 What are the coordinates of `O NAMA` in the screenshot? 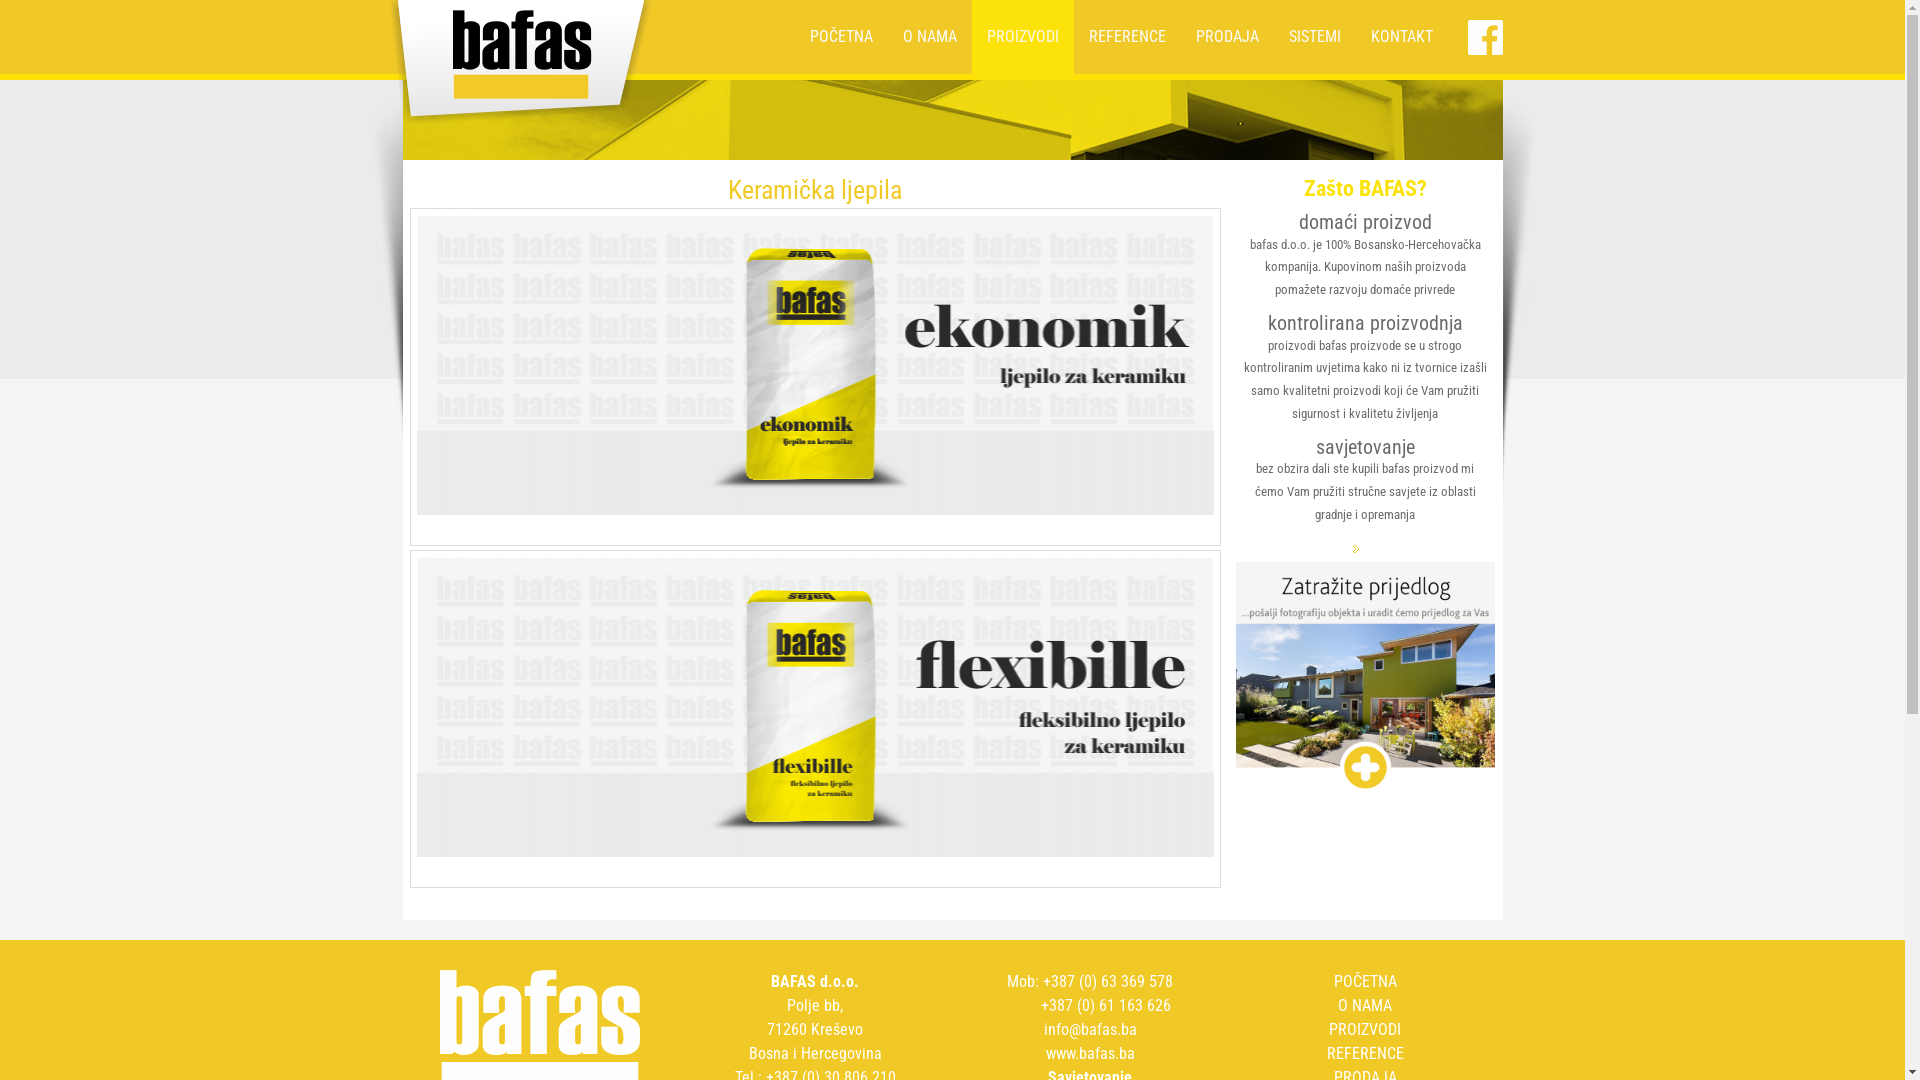 It's located at (1365, 1006).